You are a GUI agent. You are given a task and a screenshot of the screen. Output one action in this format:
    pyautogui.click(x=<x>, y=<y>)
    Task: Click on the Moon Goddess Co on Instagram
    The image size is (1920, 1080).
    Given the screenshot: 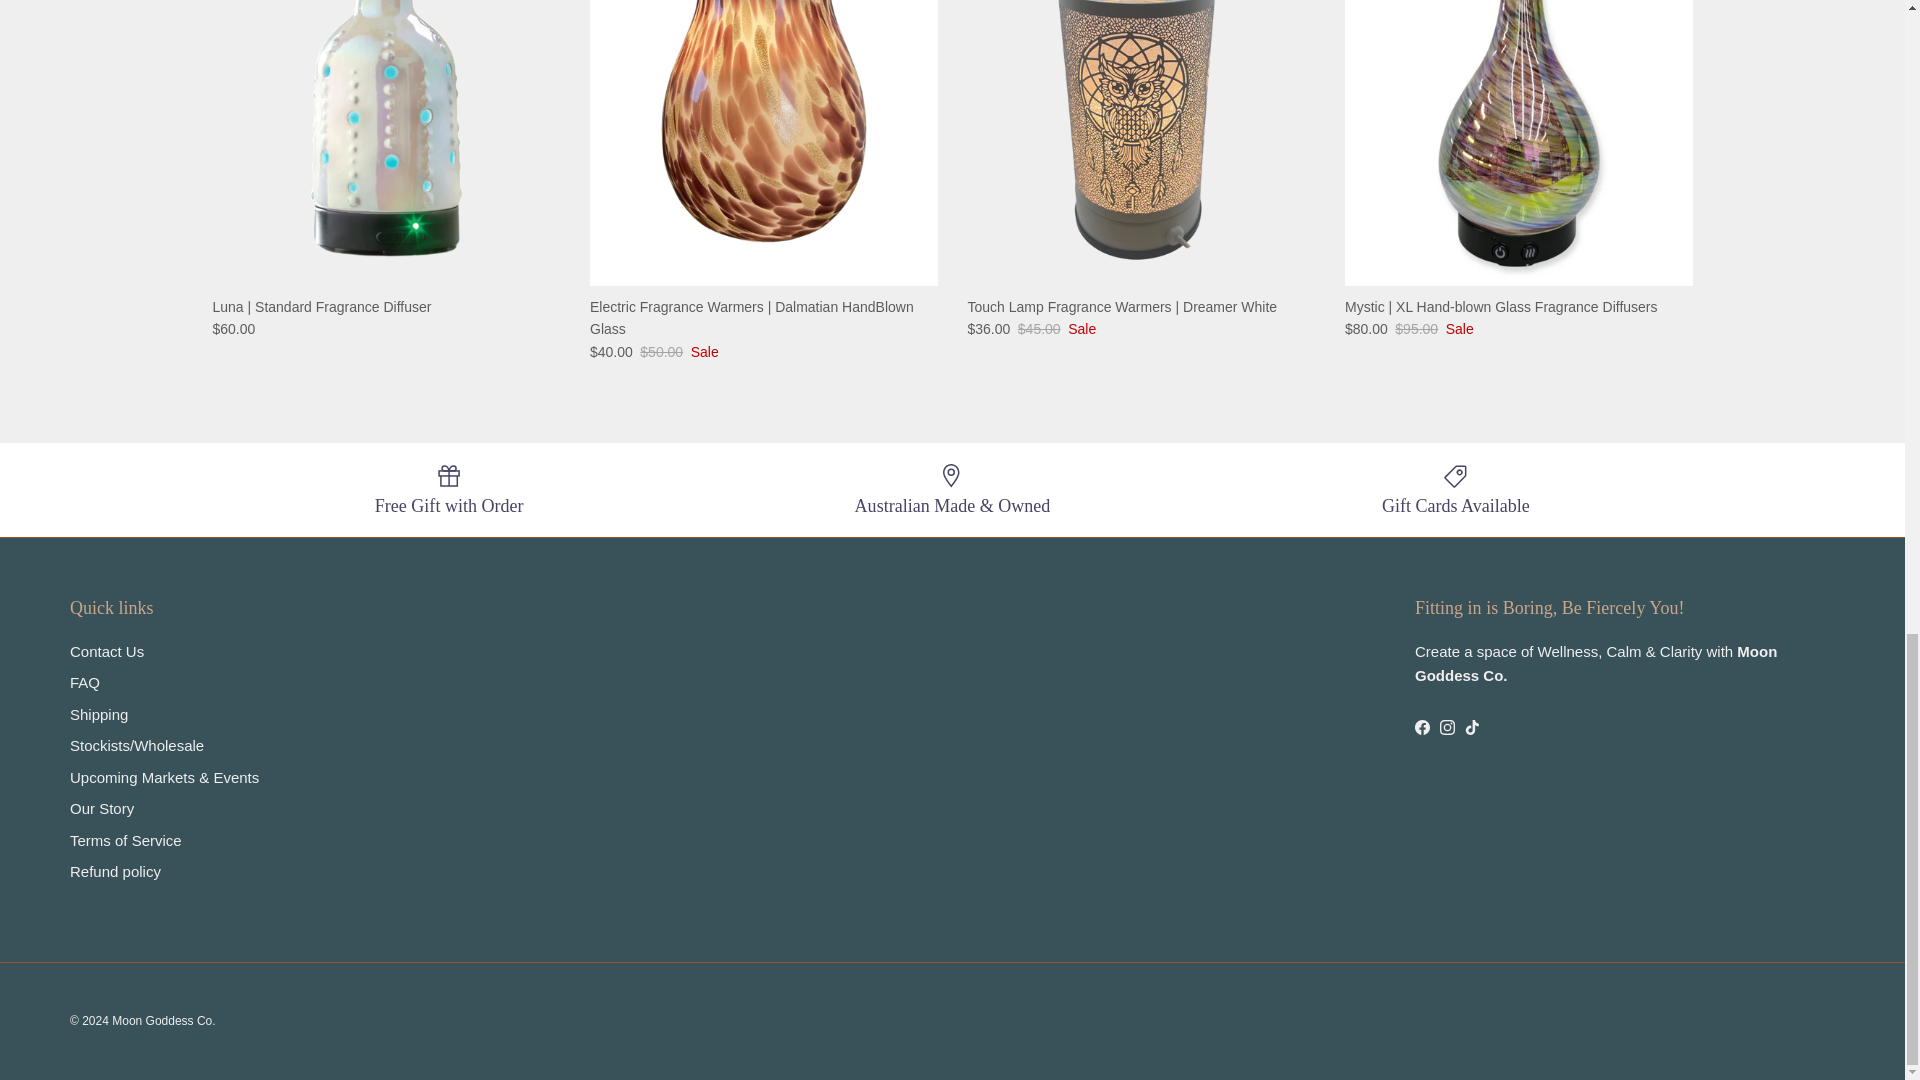 What is the action you would take?
    pyautogui.click(x=1448, y=728)
    